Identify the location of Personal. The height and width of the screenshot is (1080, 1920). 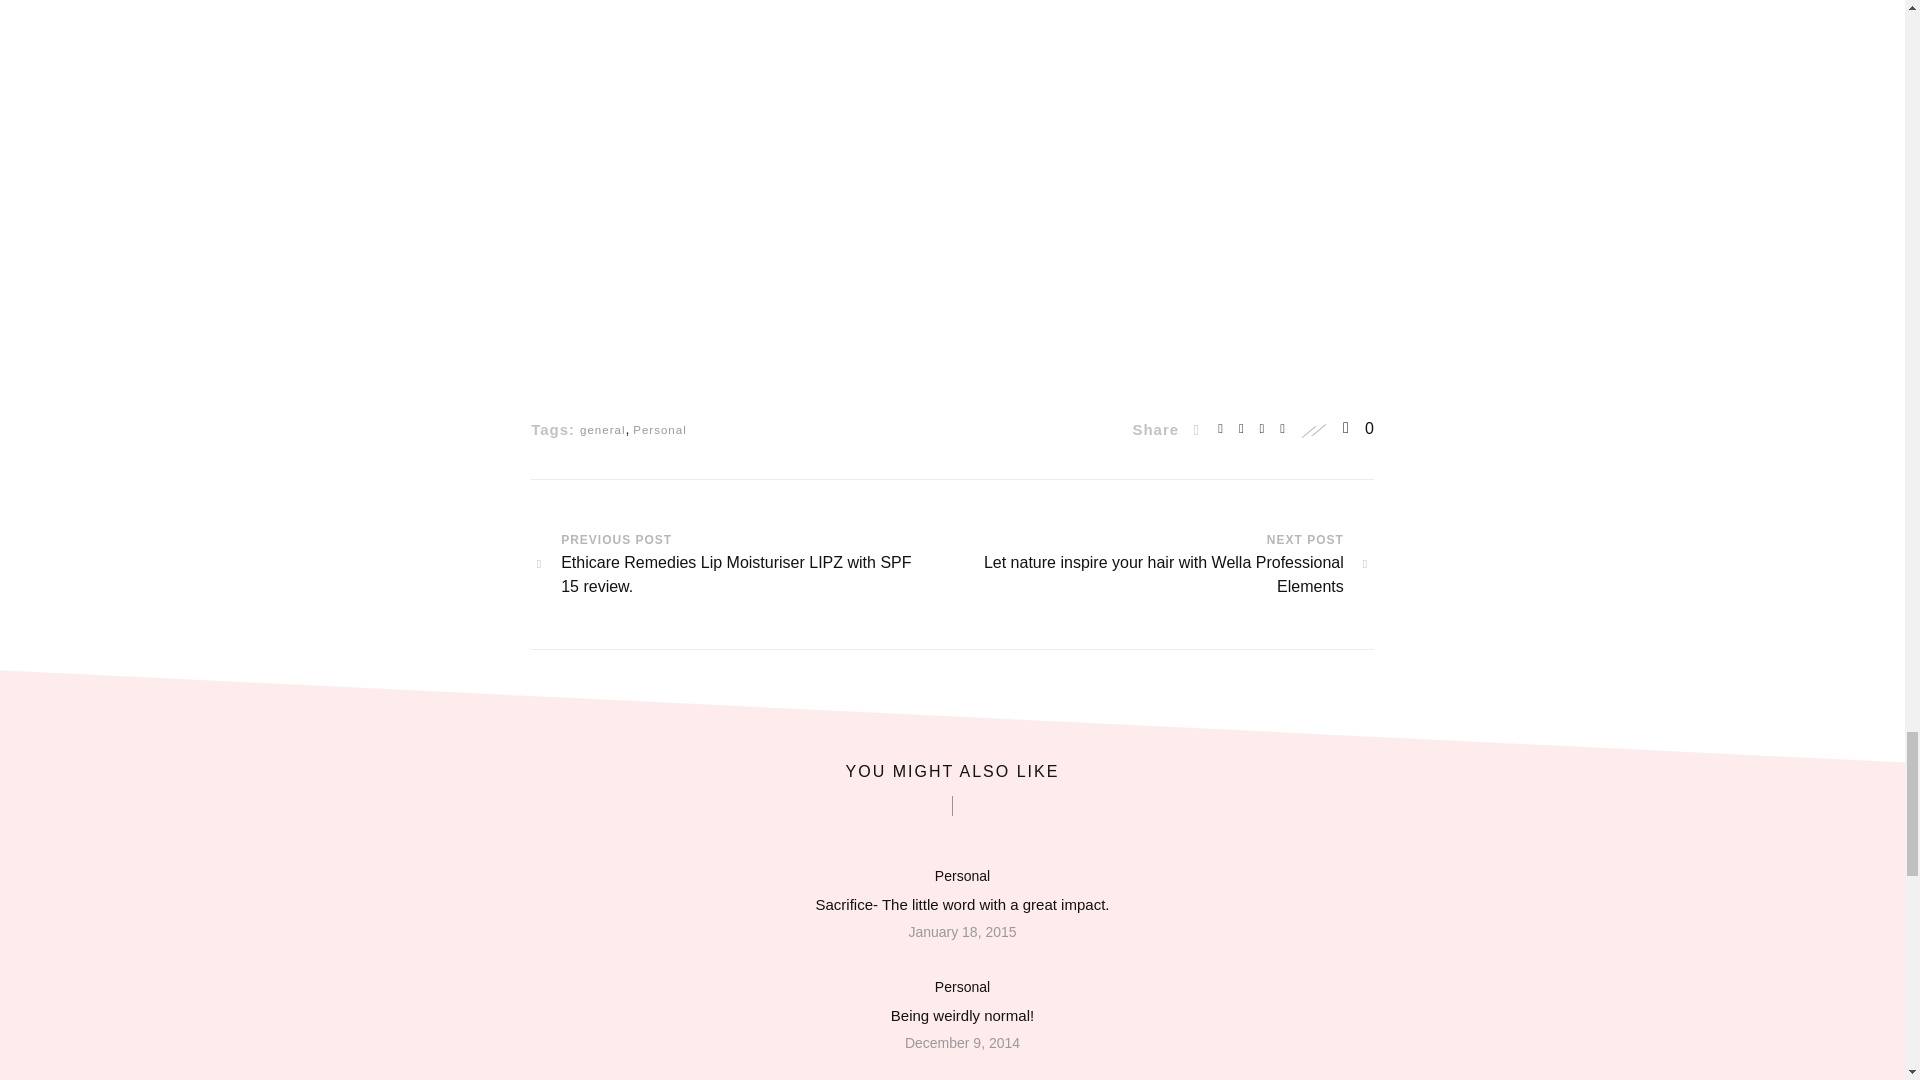
(962, 986).